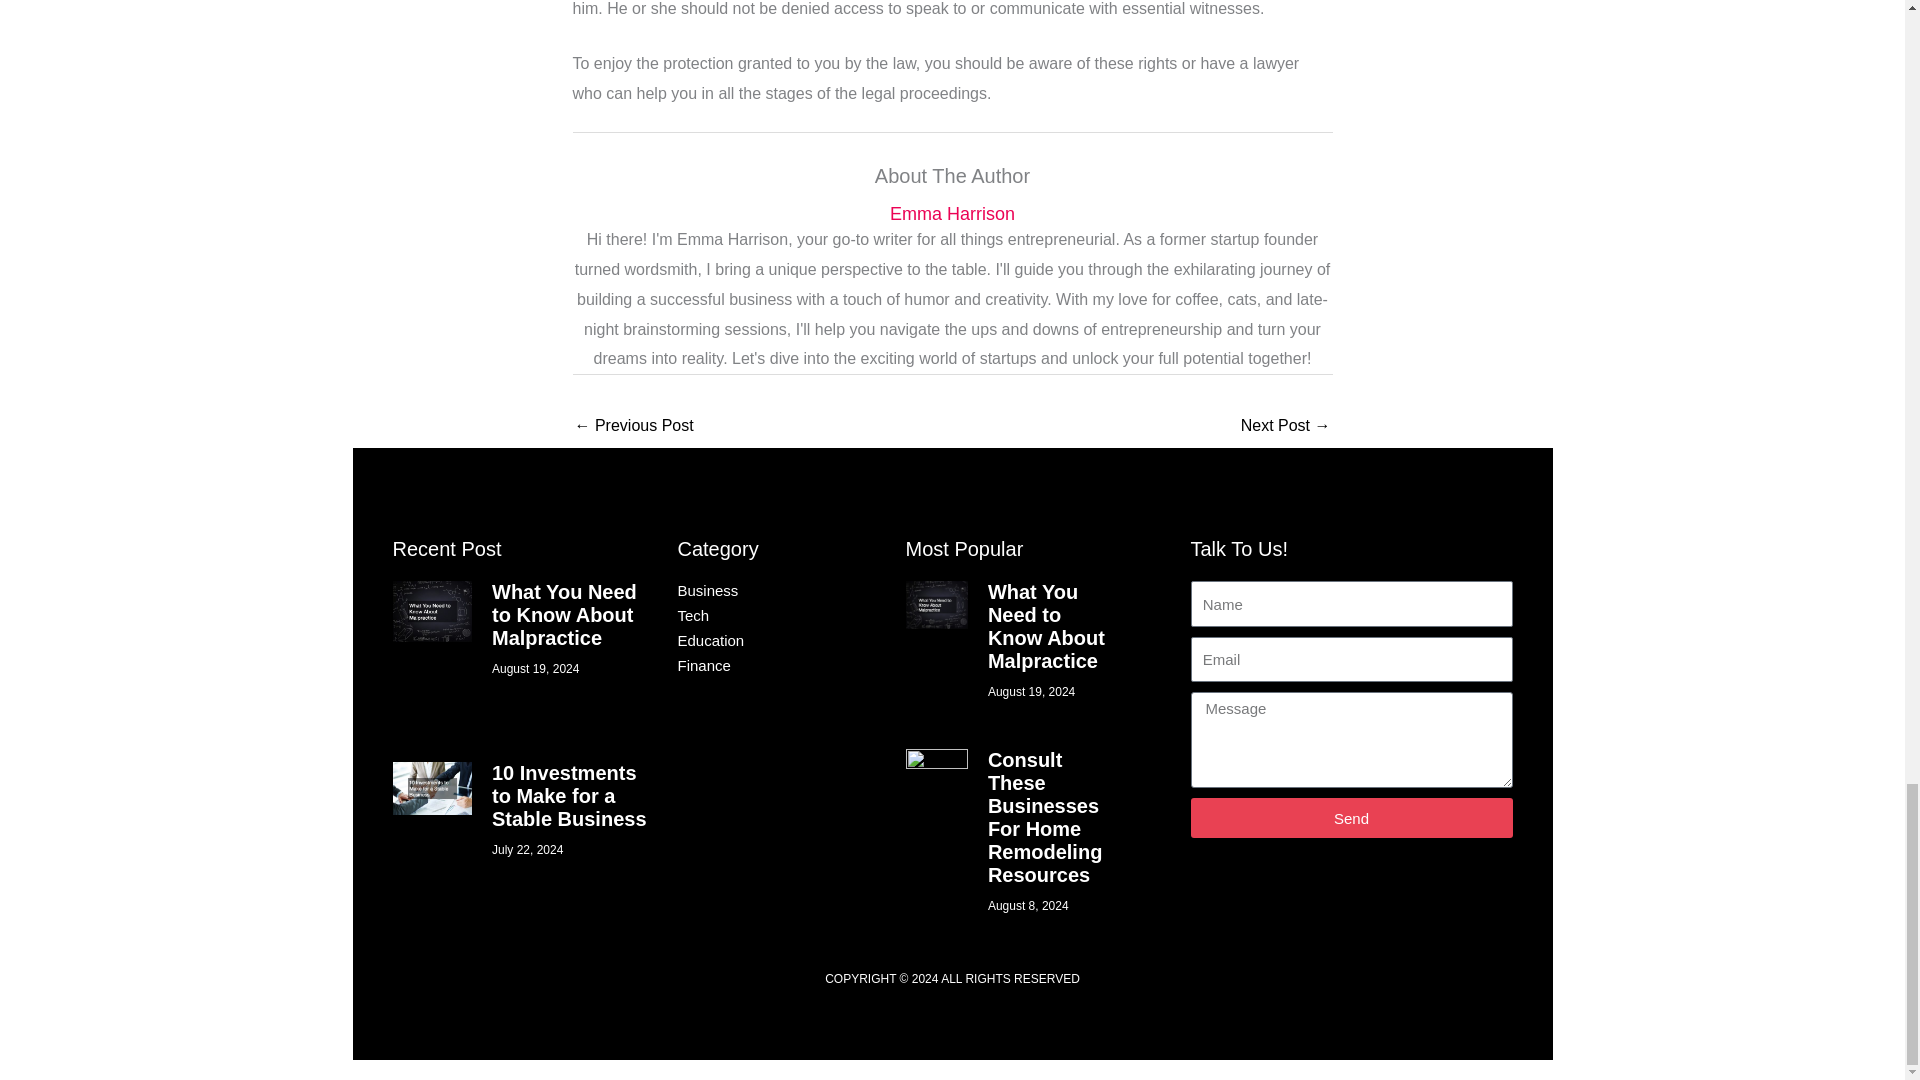  I want to click on Education, so click(758, 640).